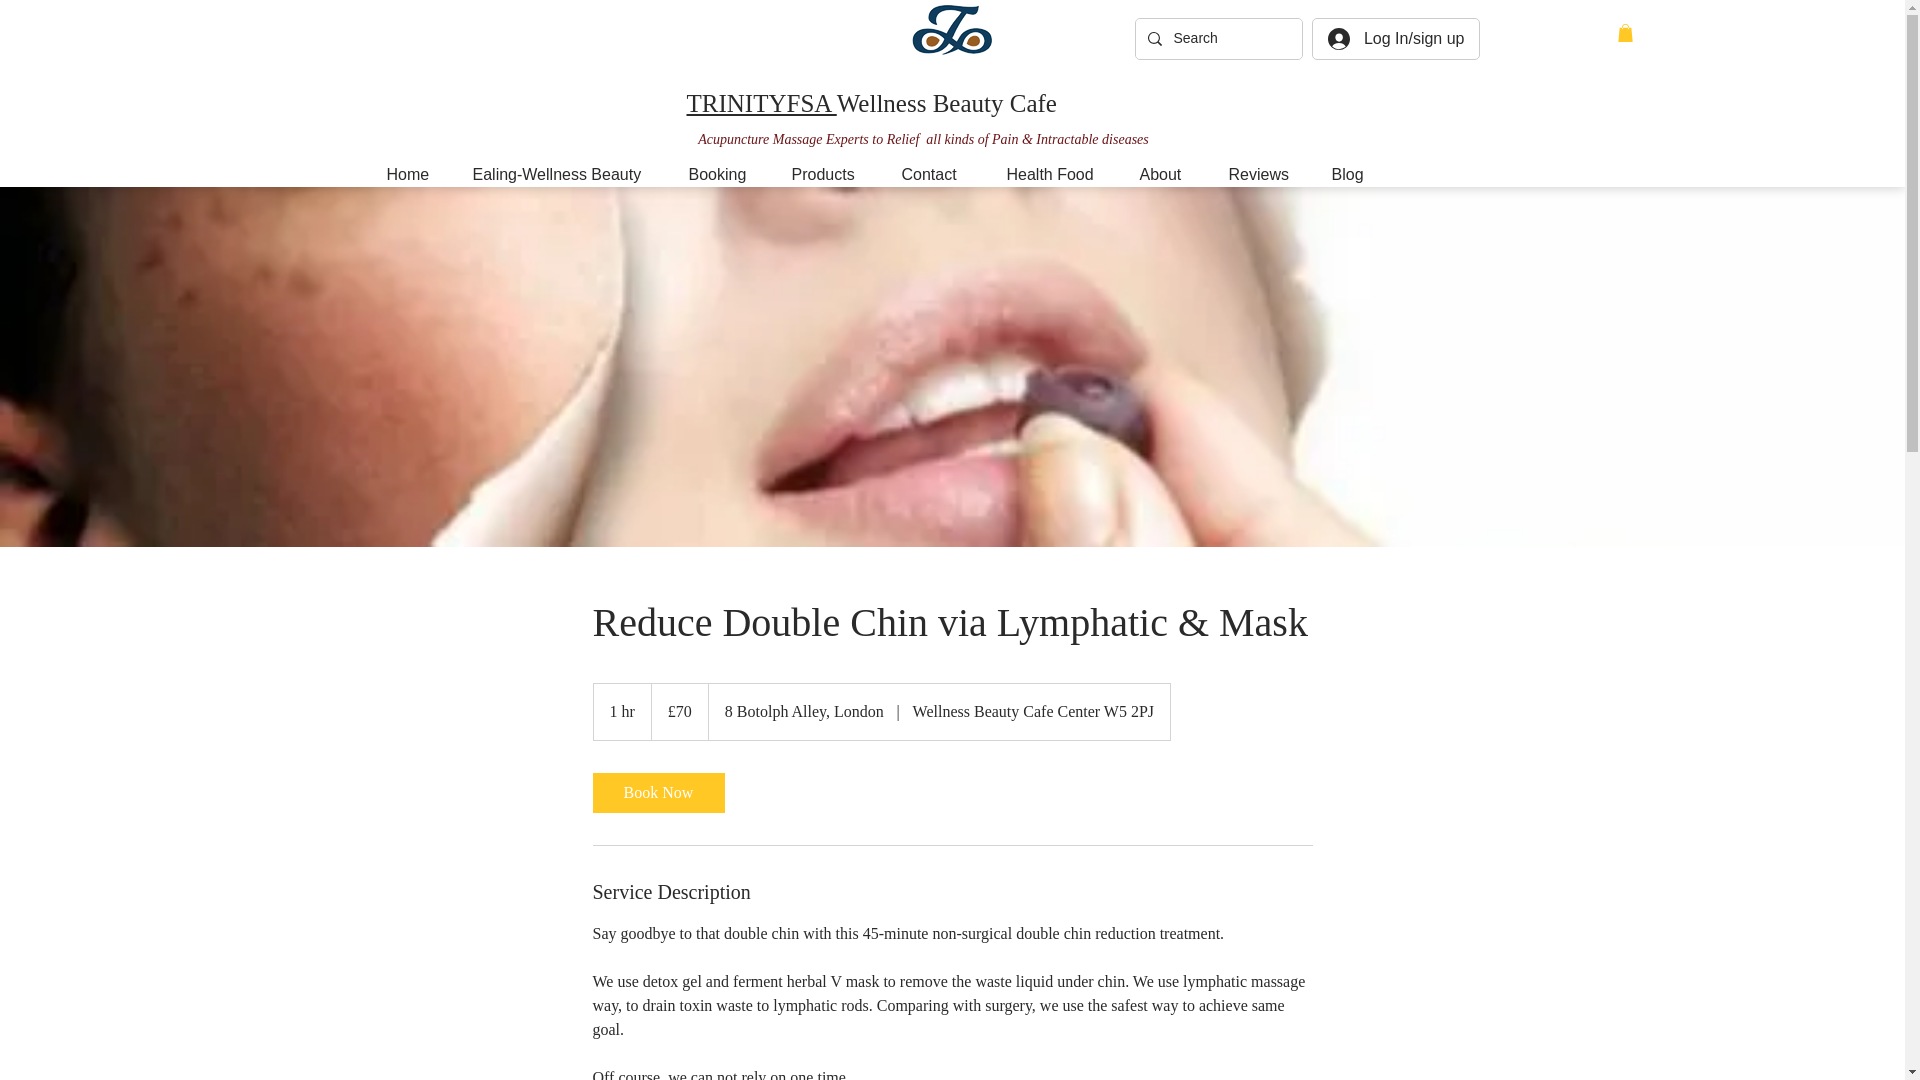 The image size is (1920, 1080). Describe the element at coordinates (725, 174) in the screenshot. I see `Booking` at that location.